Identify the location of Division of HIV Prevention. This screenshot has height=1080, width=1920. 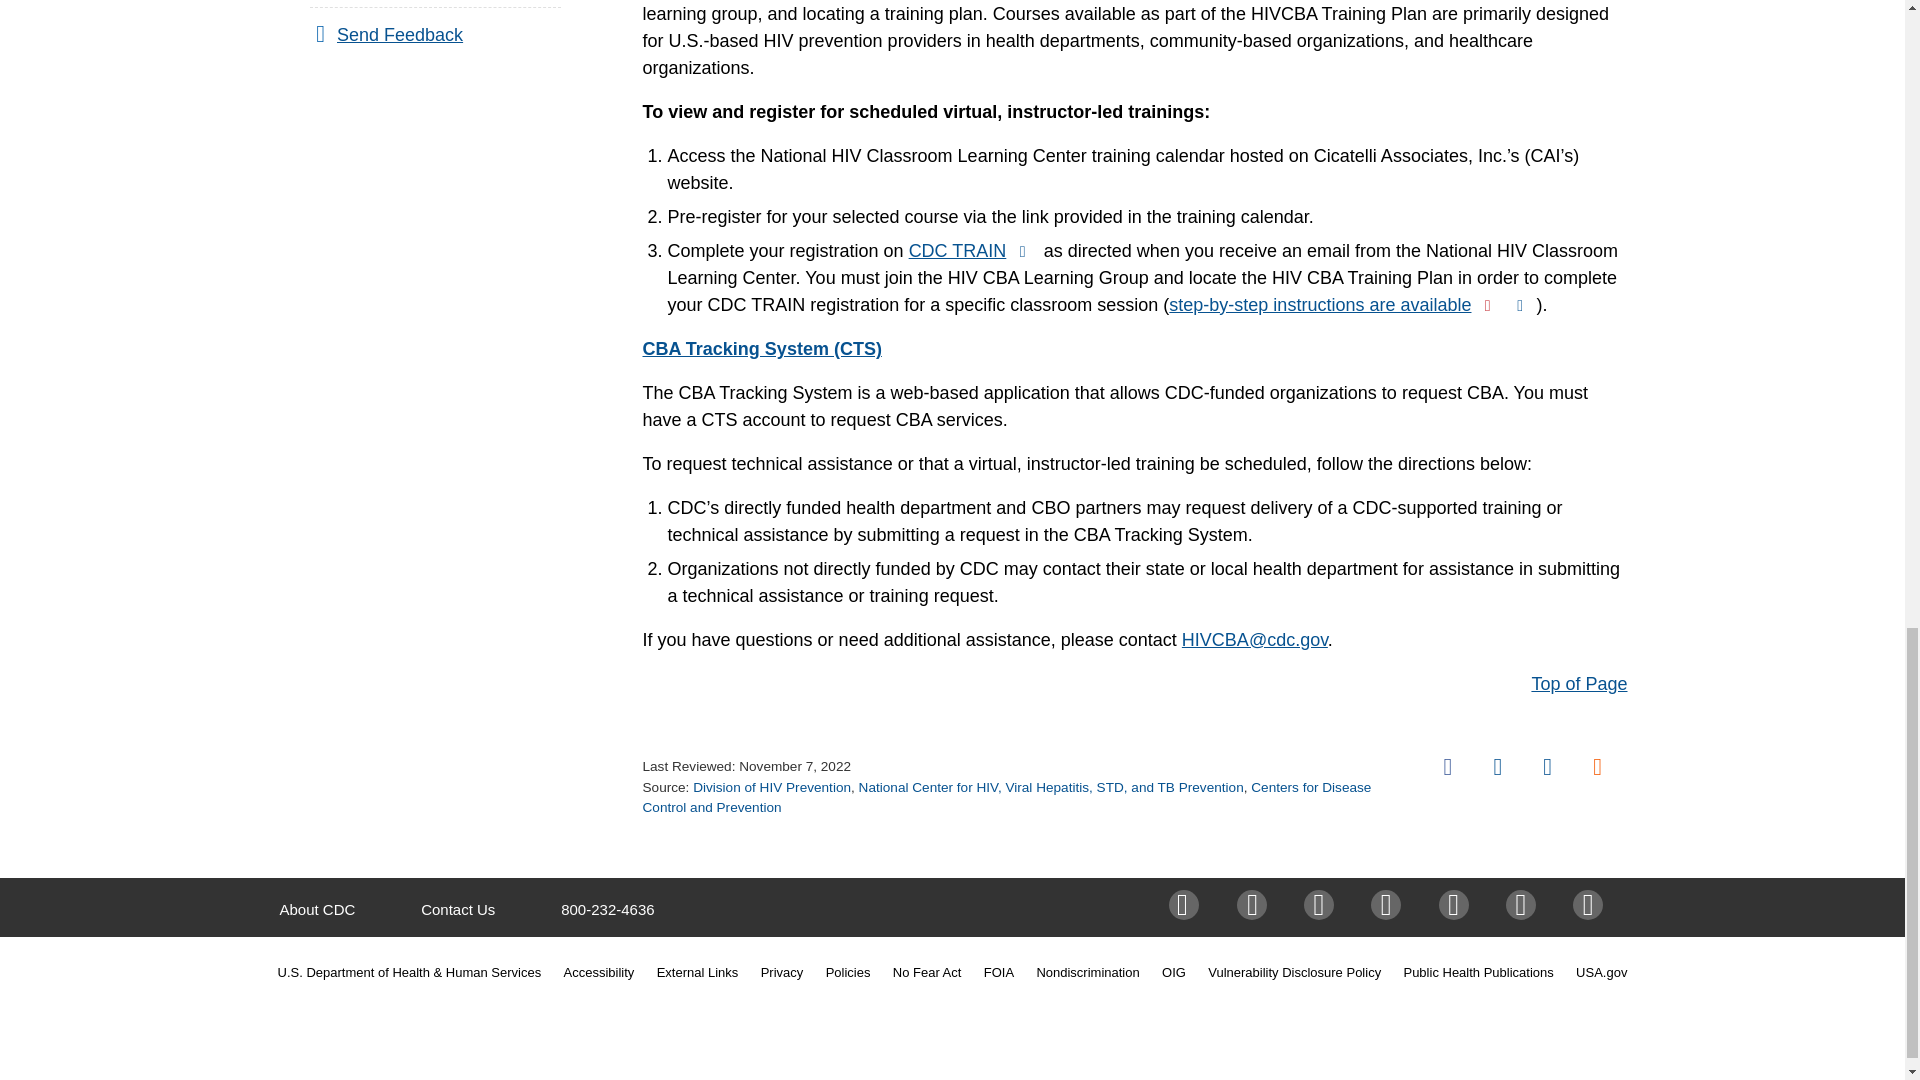
(772, 786).